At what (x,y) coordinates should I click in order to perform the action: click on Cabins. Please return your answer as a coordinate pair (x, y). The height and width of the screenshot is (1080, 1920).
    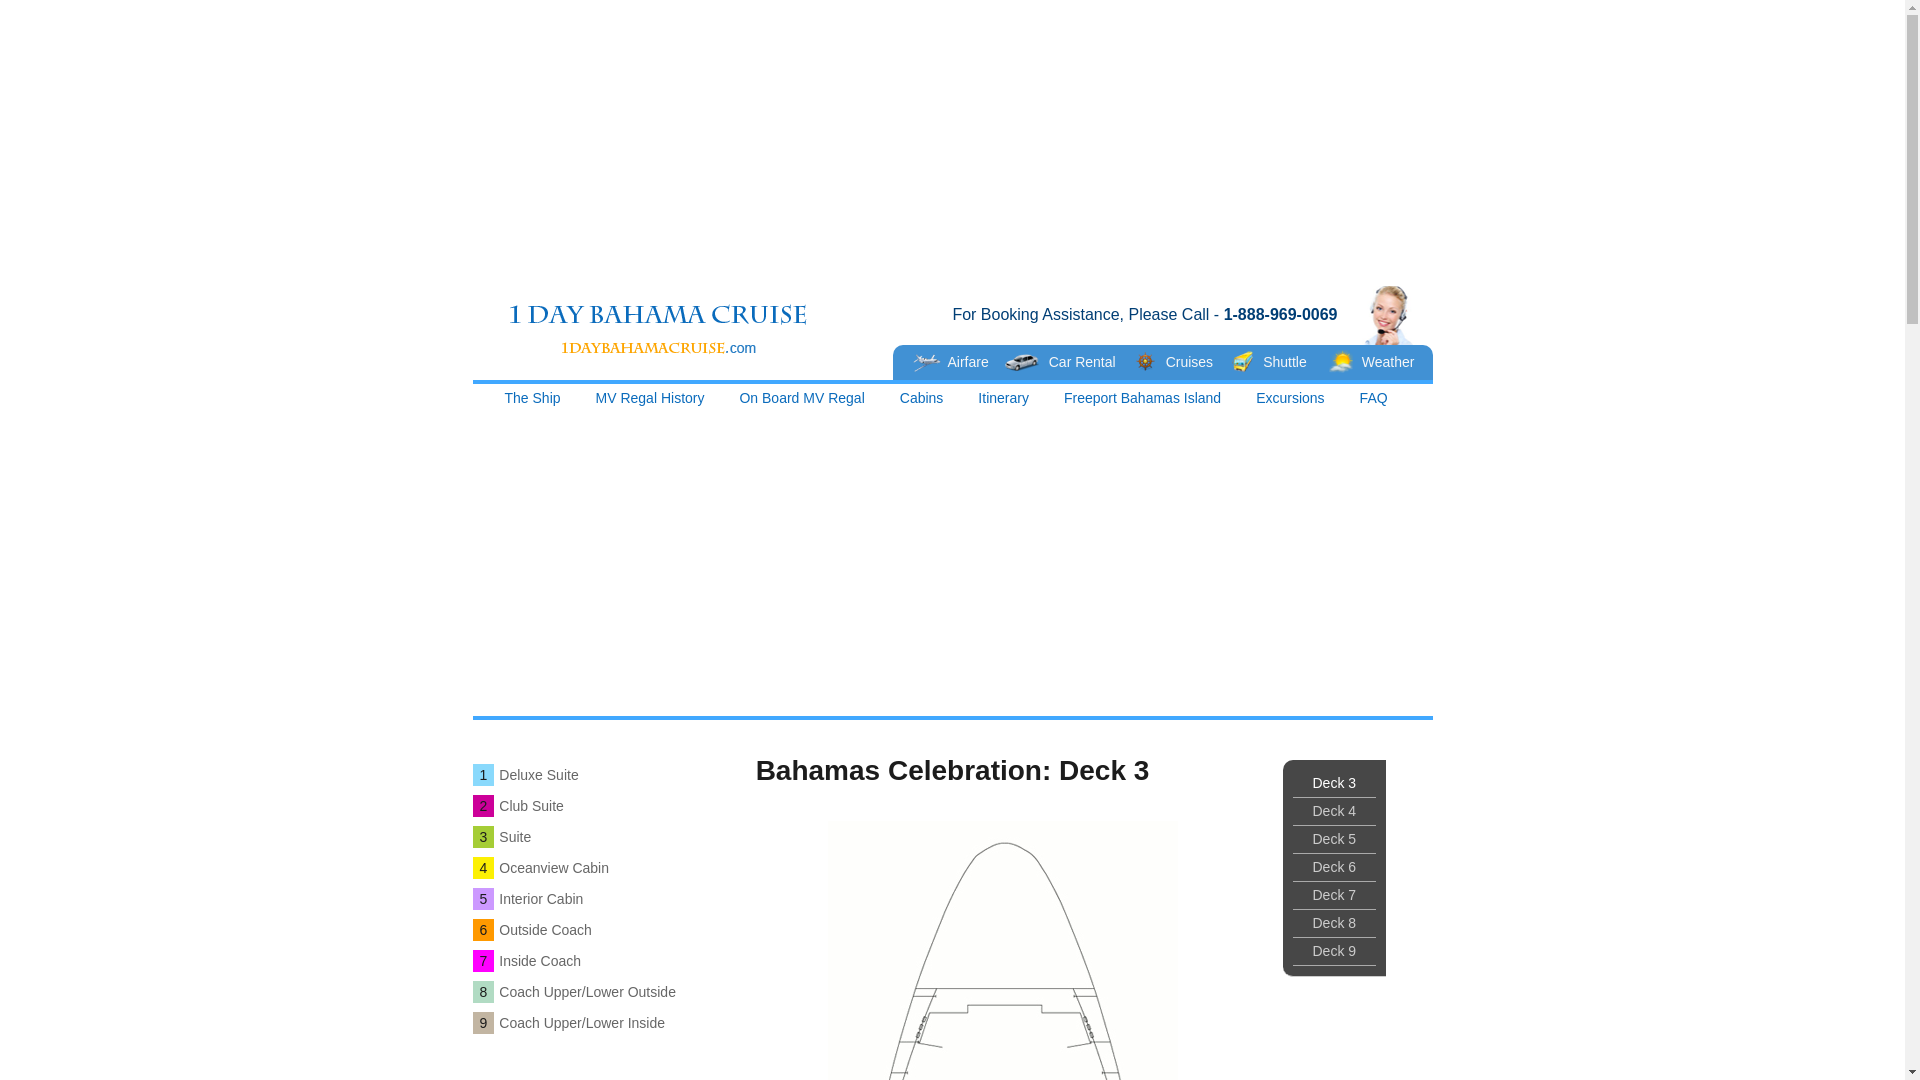
    Looking at the image, I should click on (922, 402).